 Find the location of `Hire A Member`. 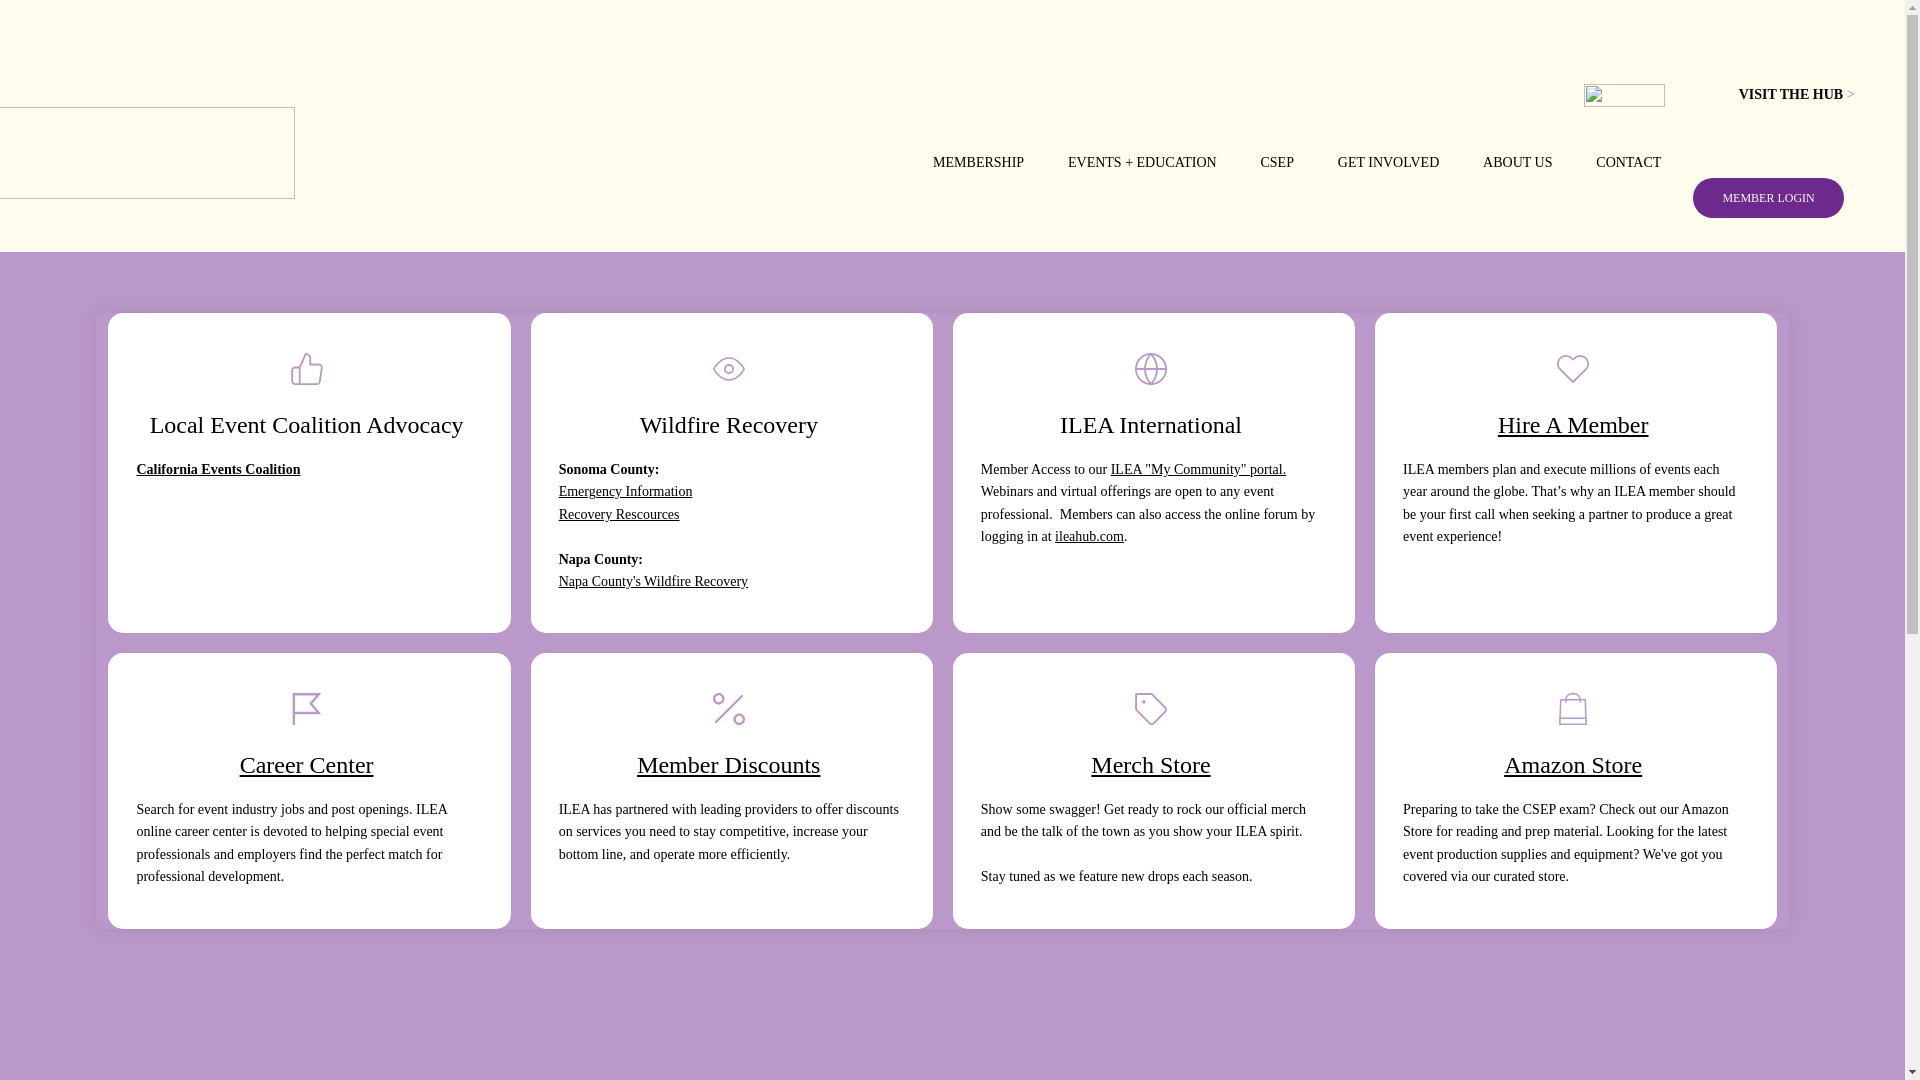

Hire A Member is located at coordinates (1573, 424).